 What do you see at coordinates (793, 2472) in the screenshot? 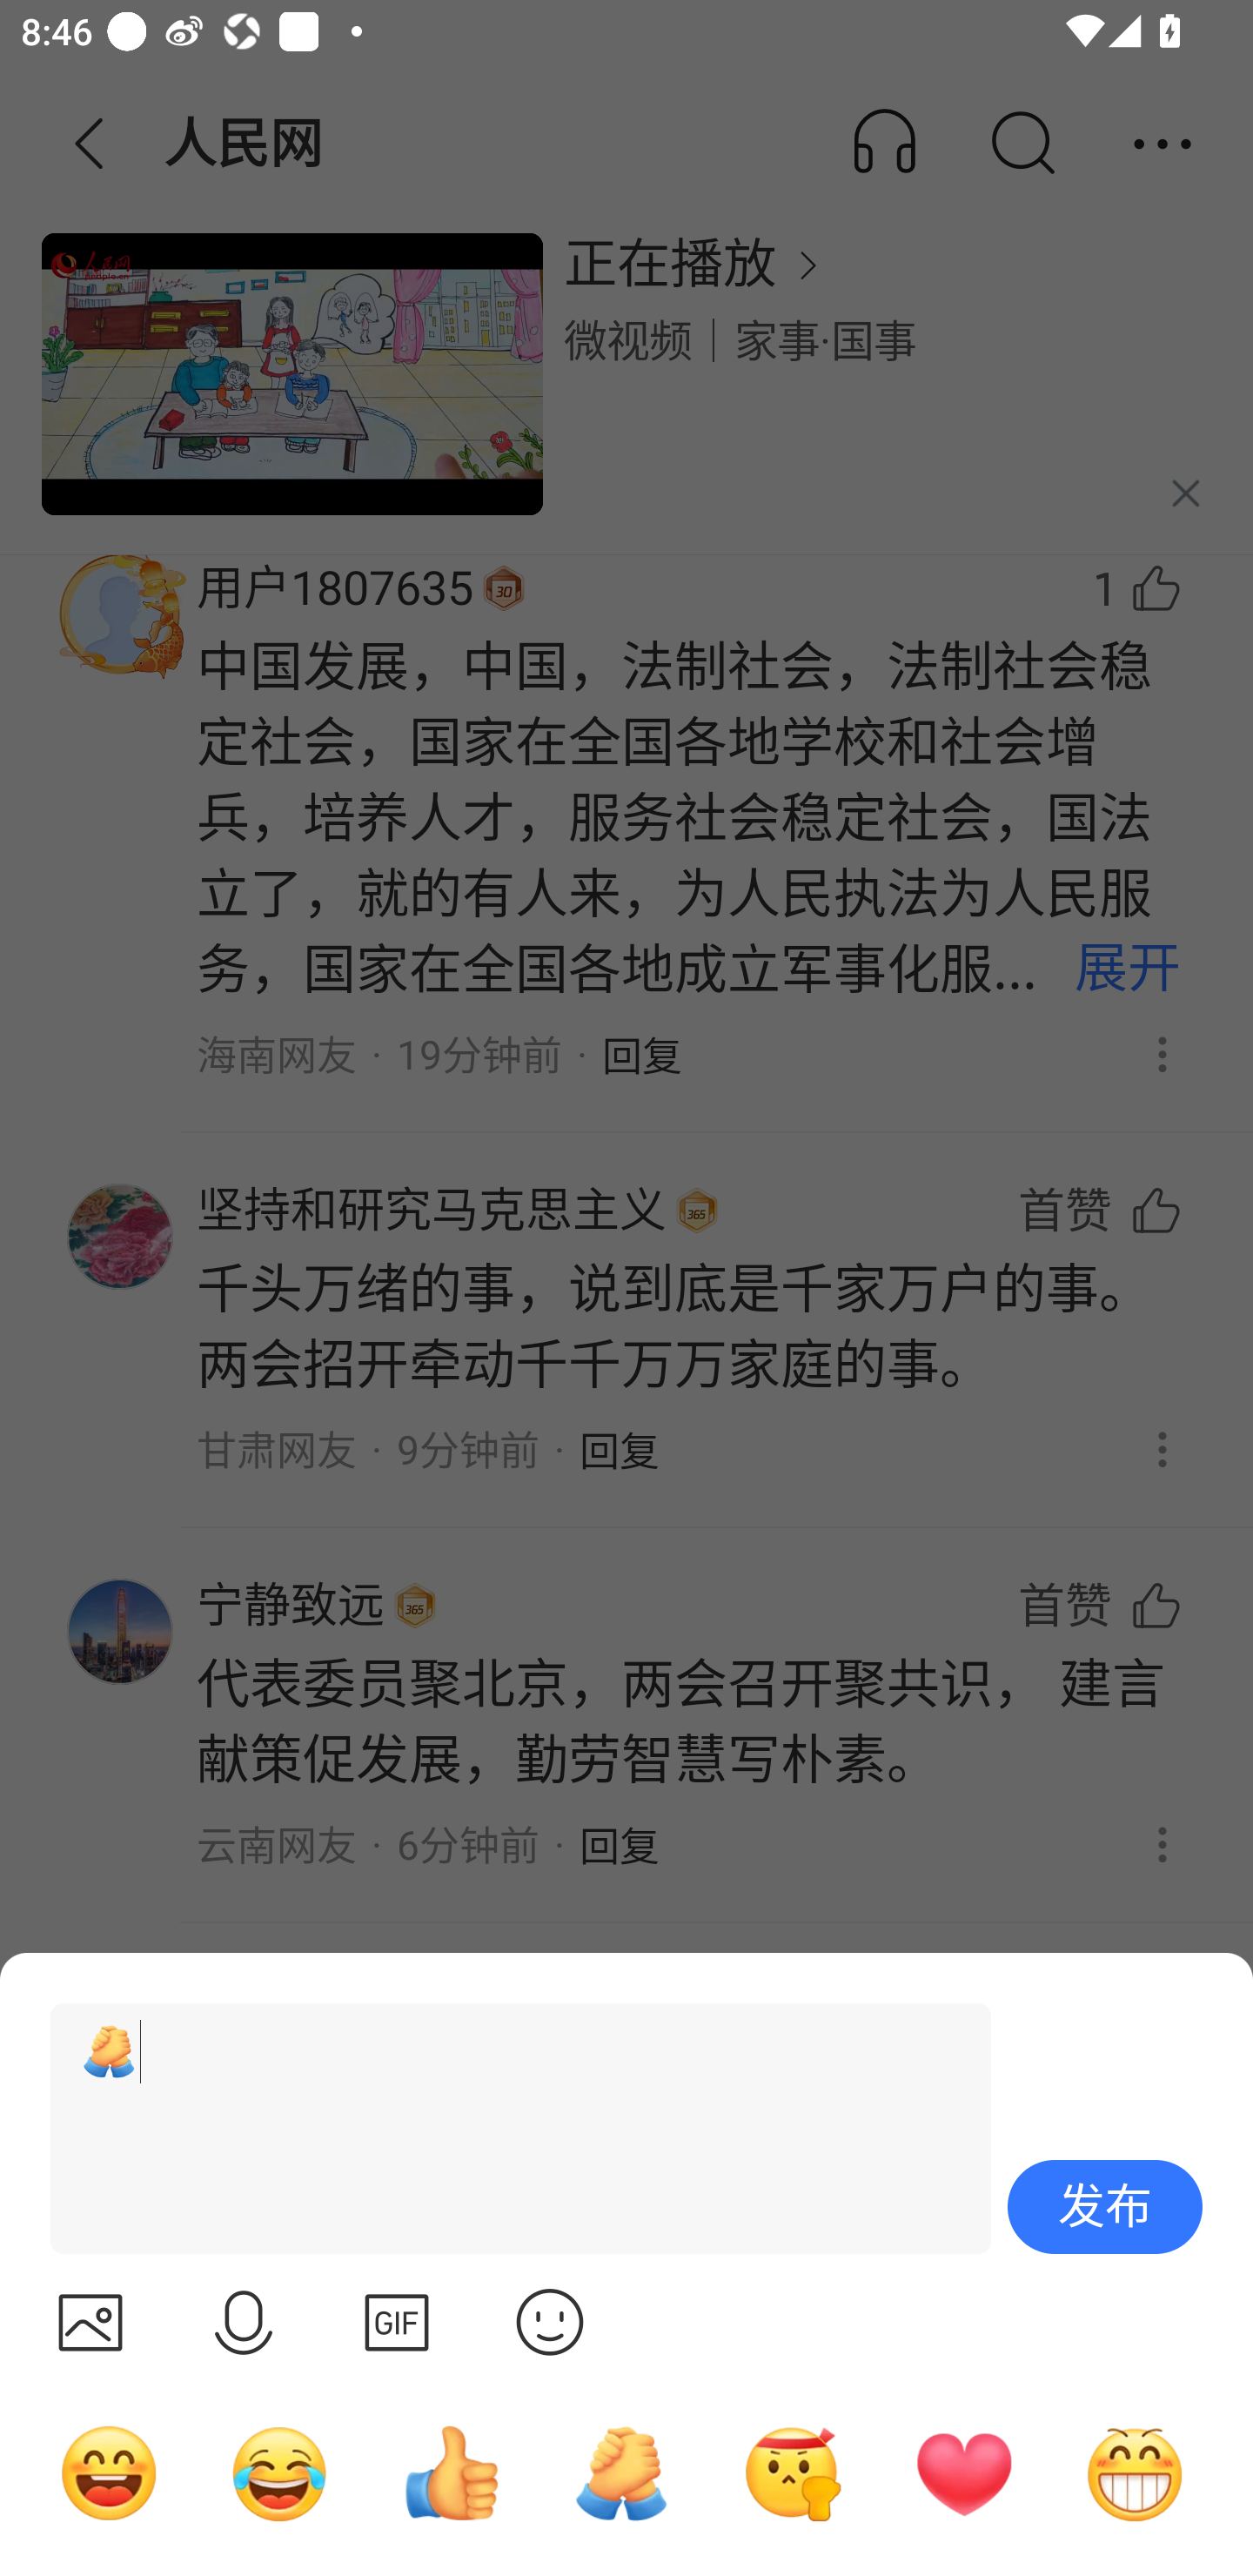
I see `奋斗` at bounding box center [793, 2472].